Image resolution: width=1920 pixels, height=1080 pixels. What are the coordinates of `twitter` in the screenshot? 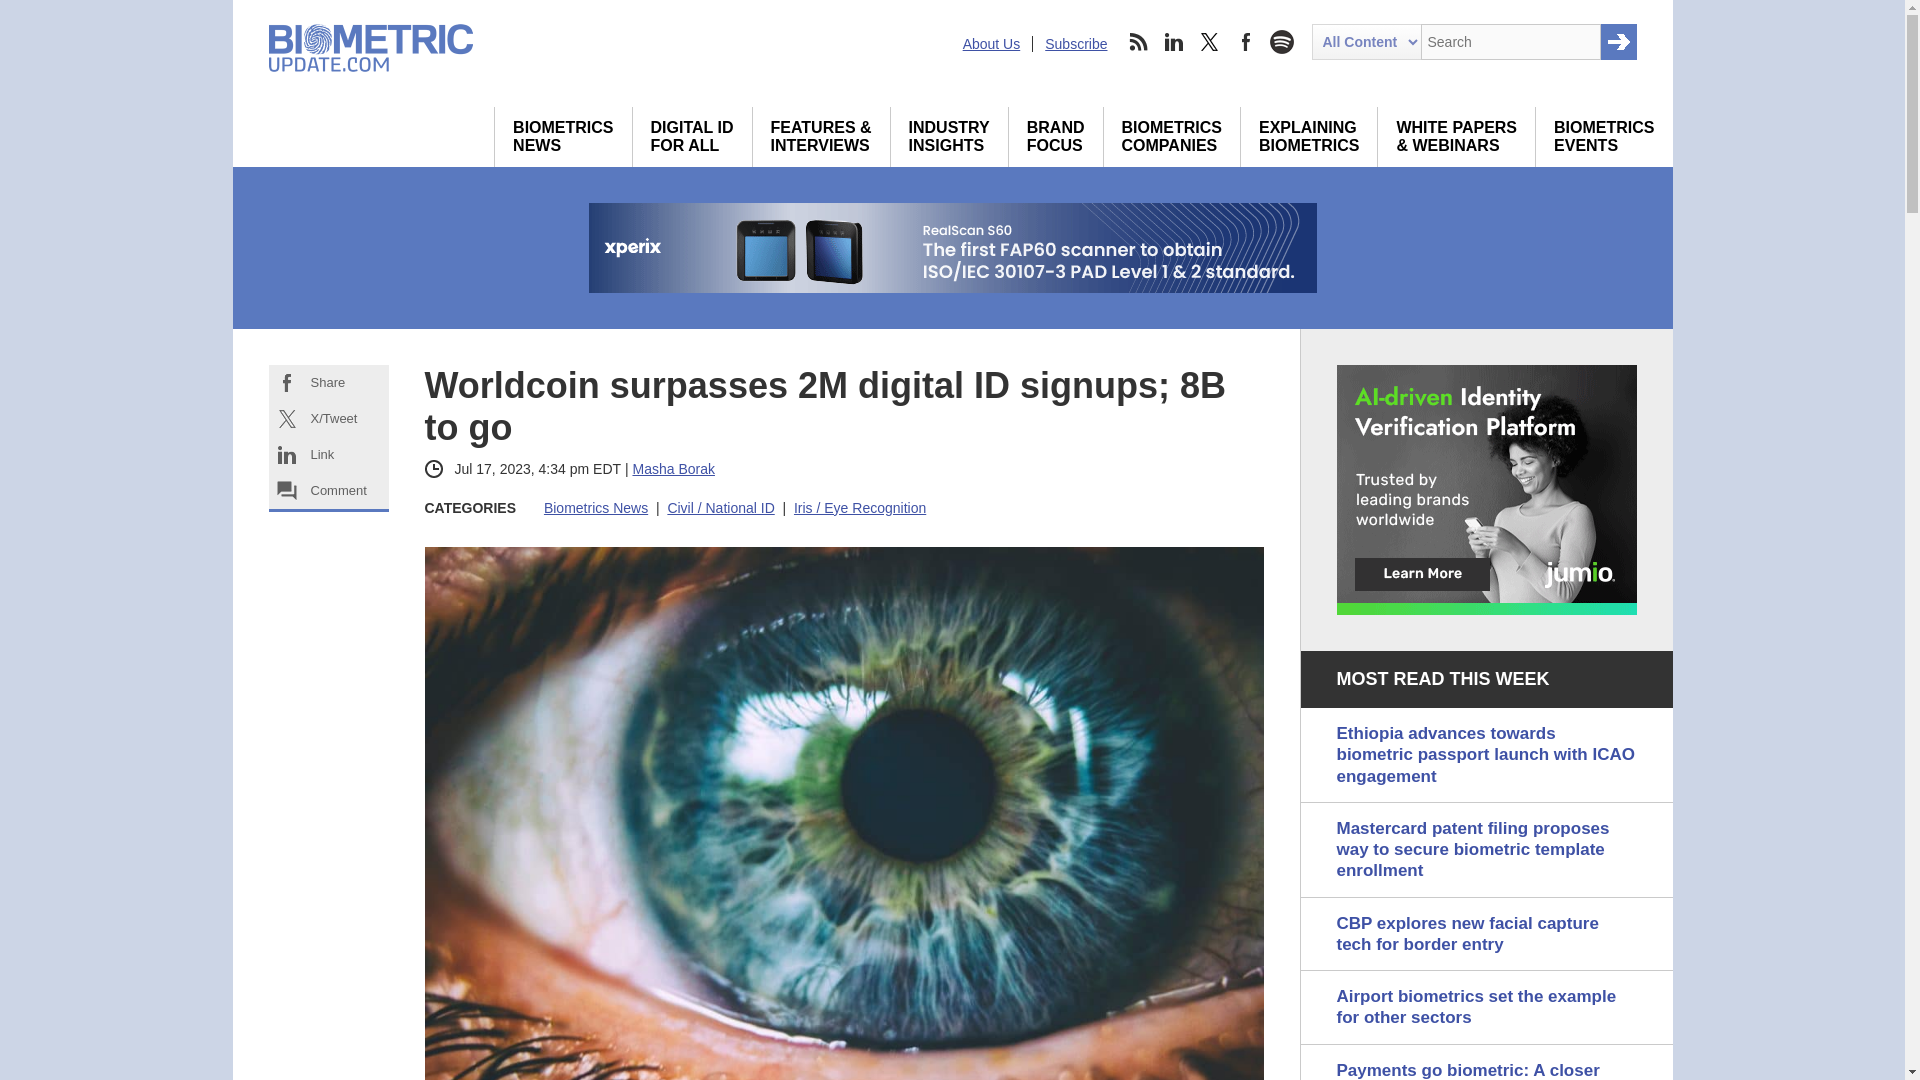 It's located at (1210, 42).